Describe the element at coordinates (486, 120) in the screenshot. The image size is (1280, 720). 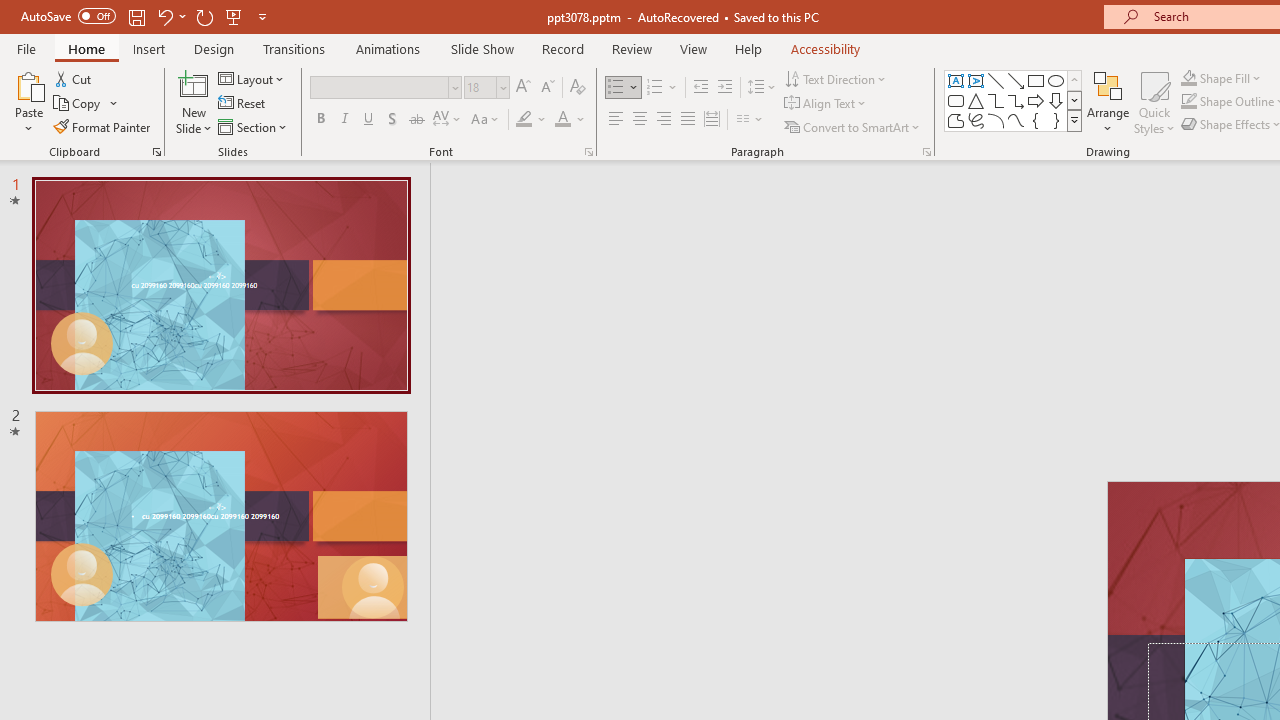
I see `Change Case` at that location.